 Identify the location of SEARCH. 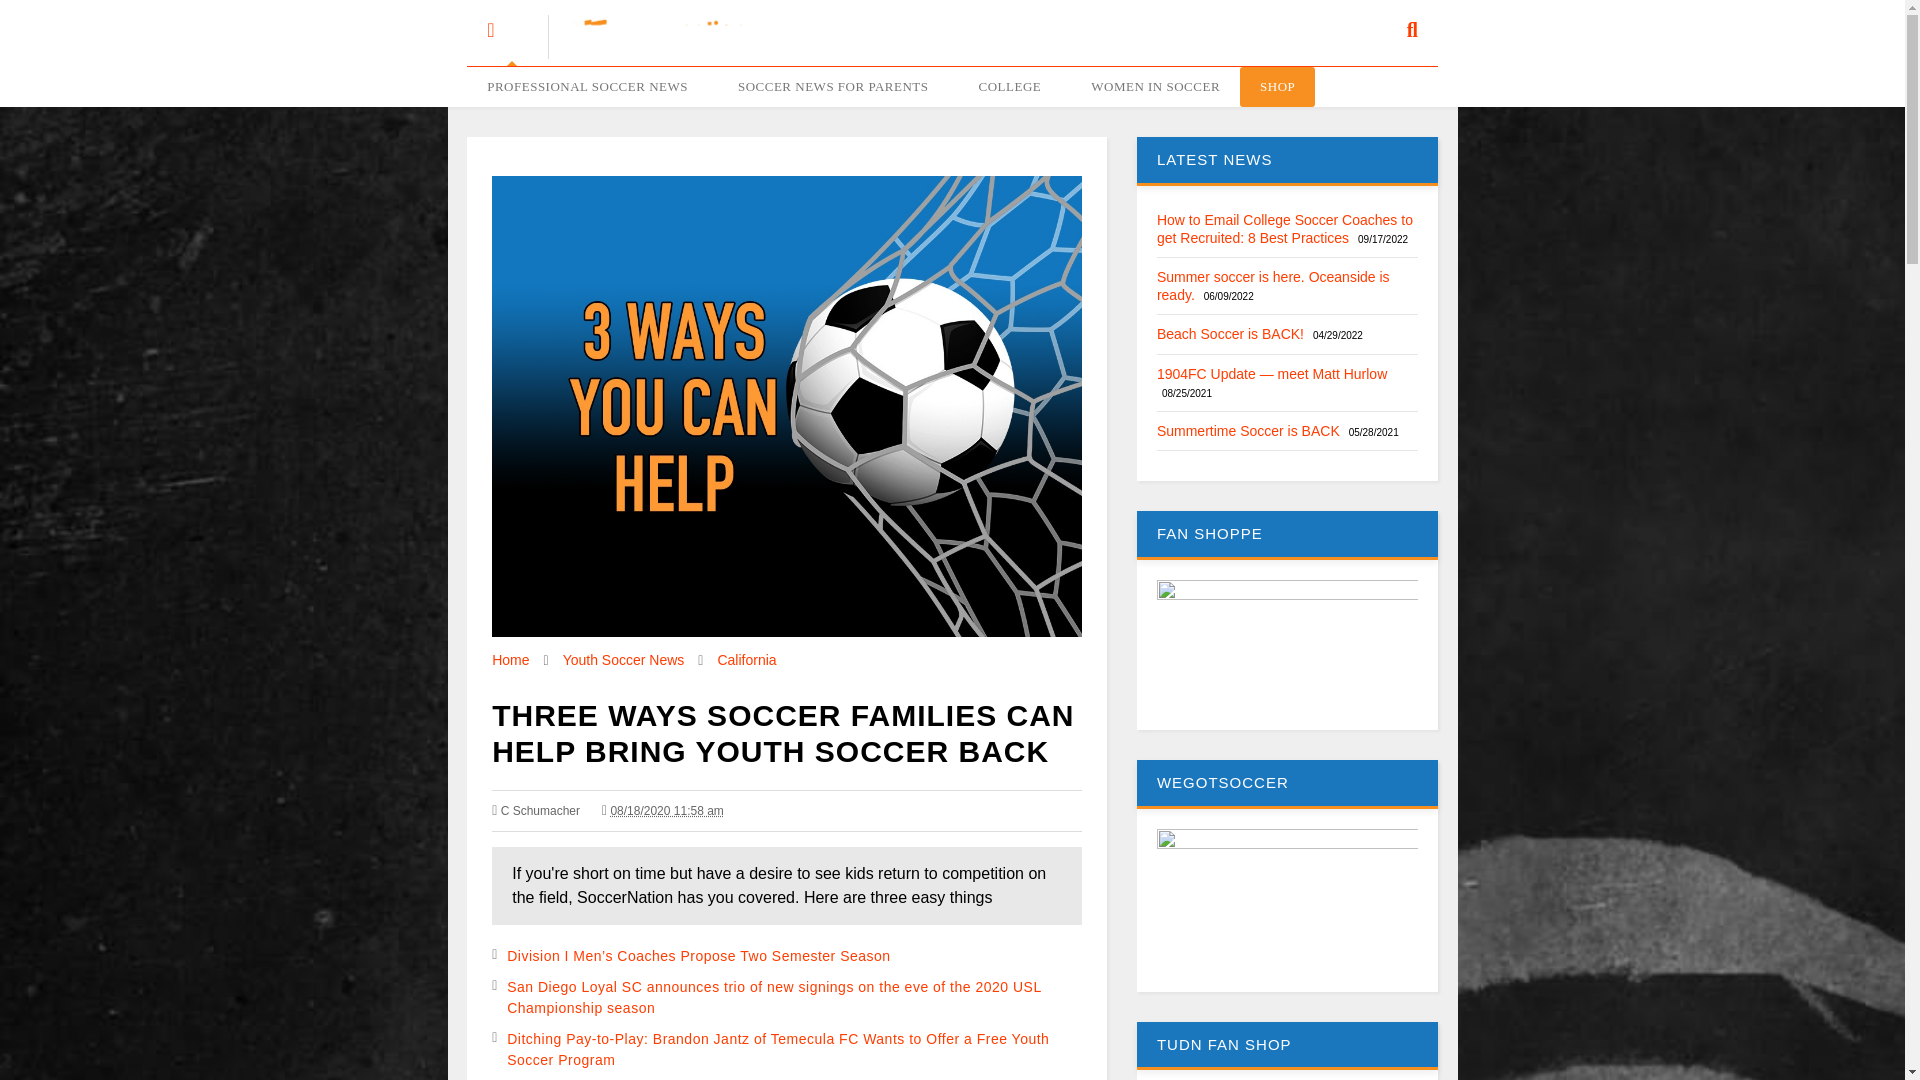
(1400, 21).